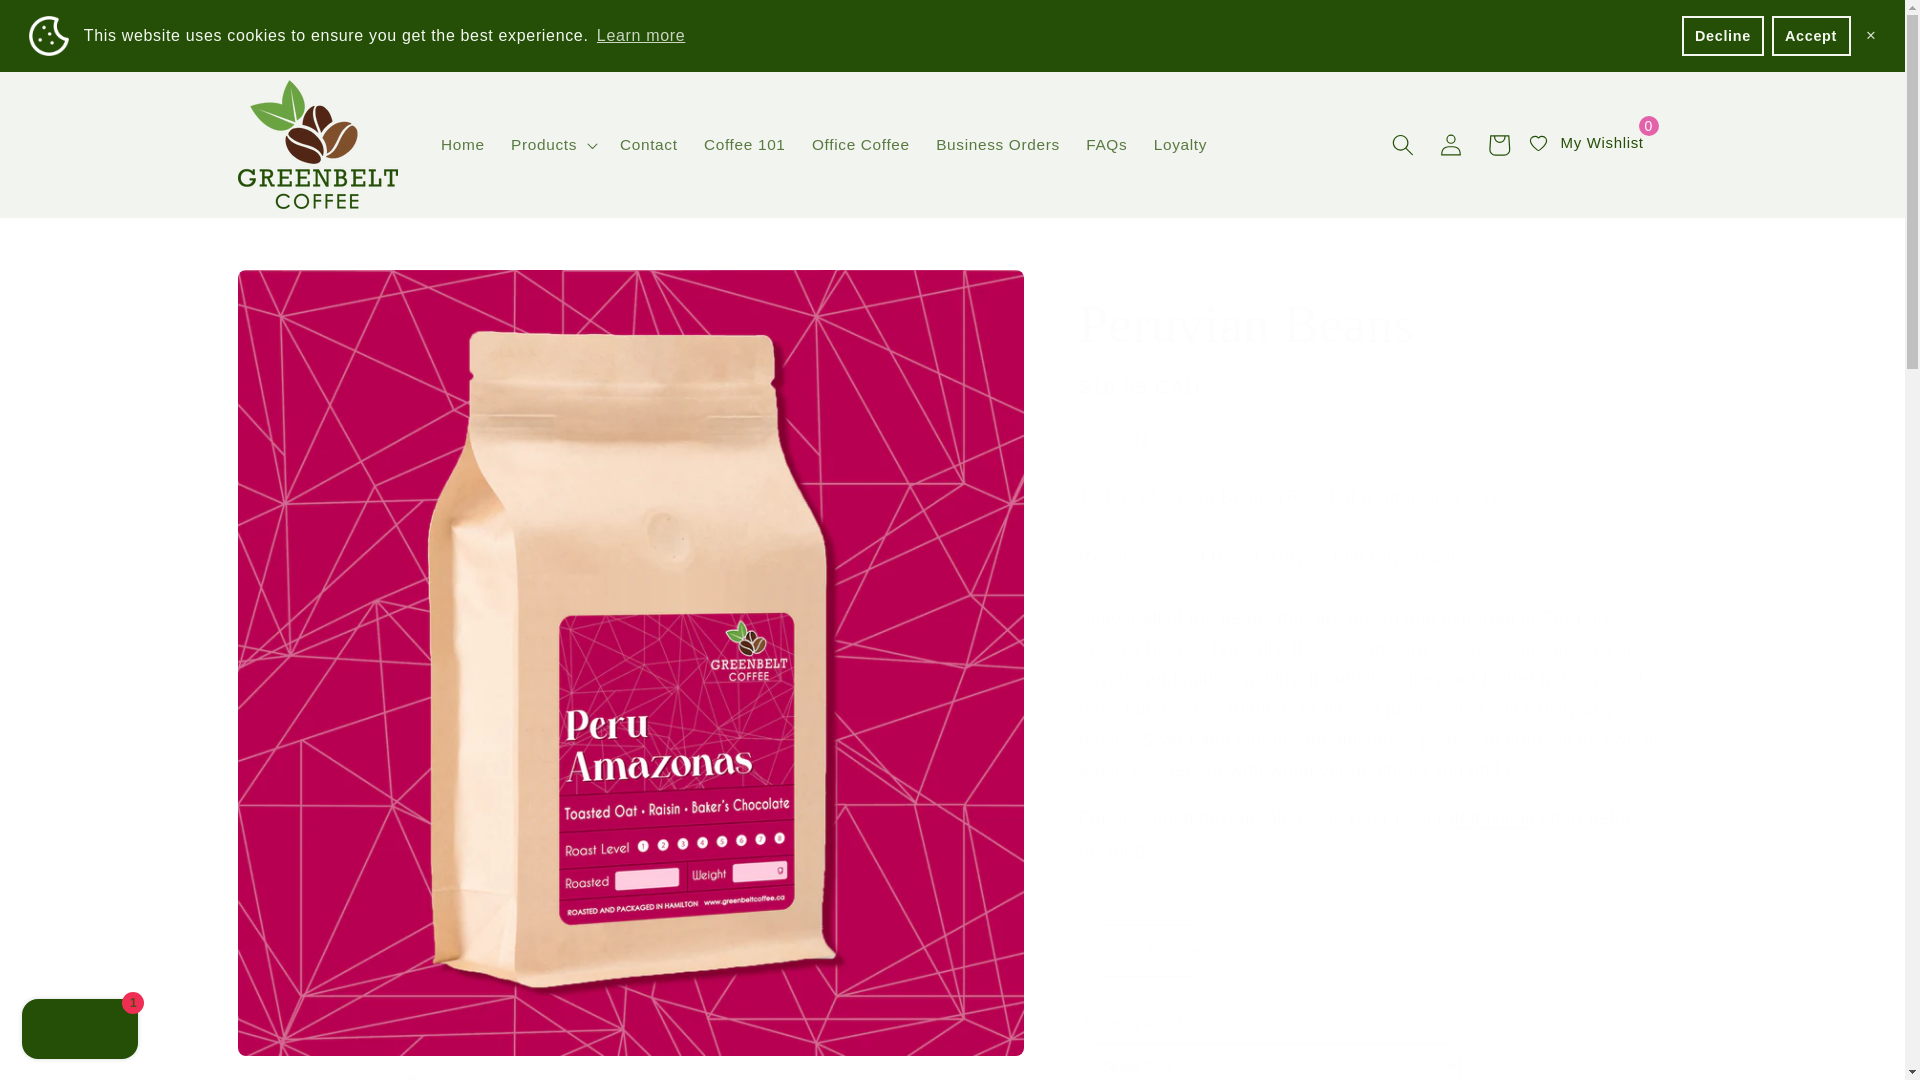  I want to click on Decline, so click(1722, 36).